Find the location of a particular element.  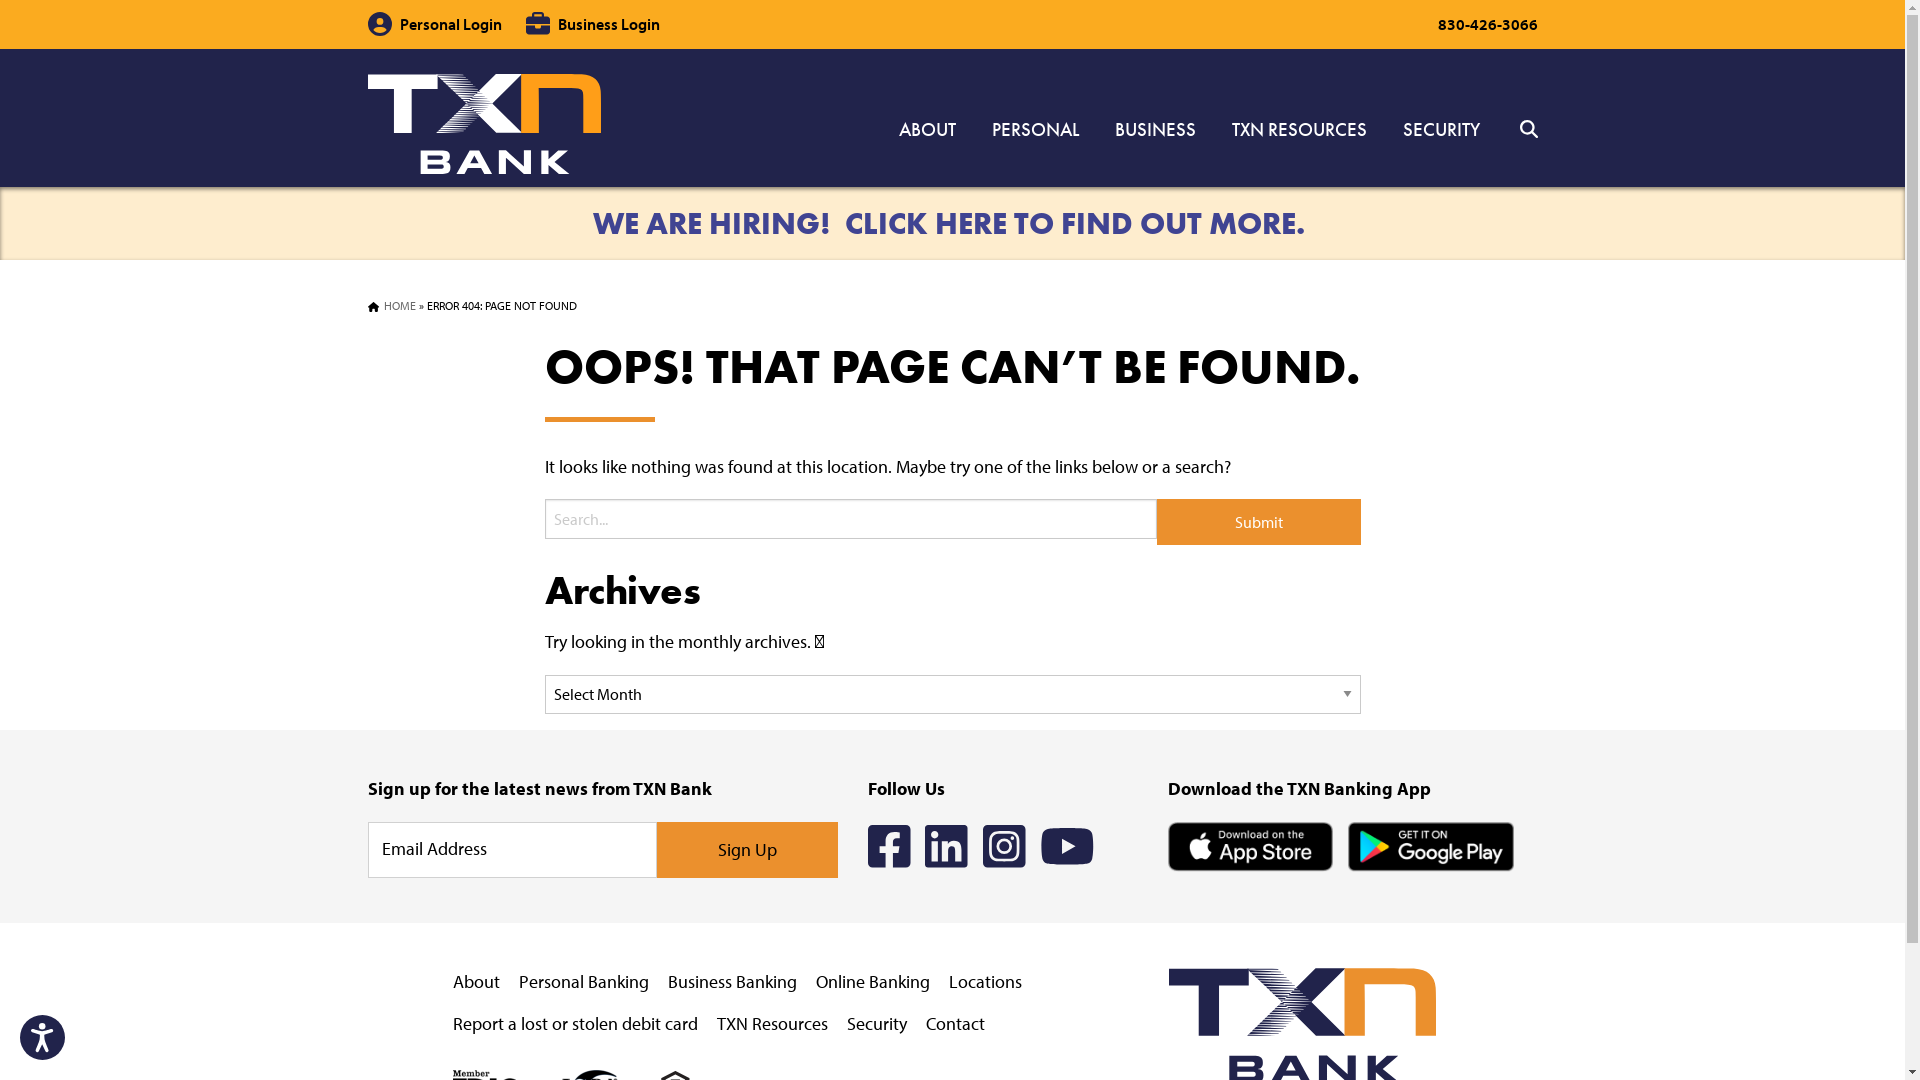

Online Banking is located at coordinates (873, 982).